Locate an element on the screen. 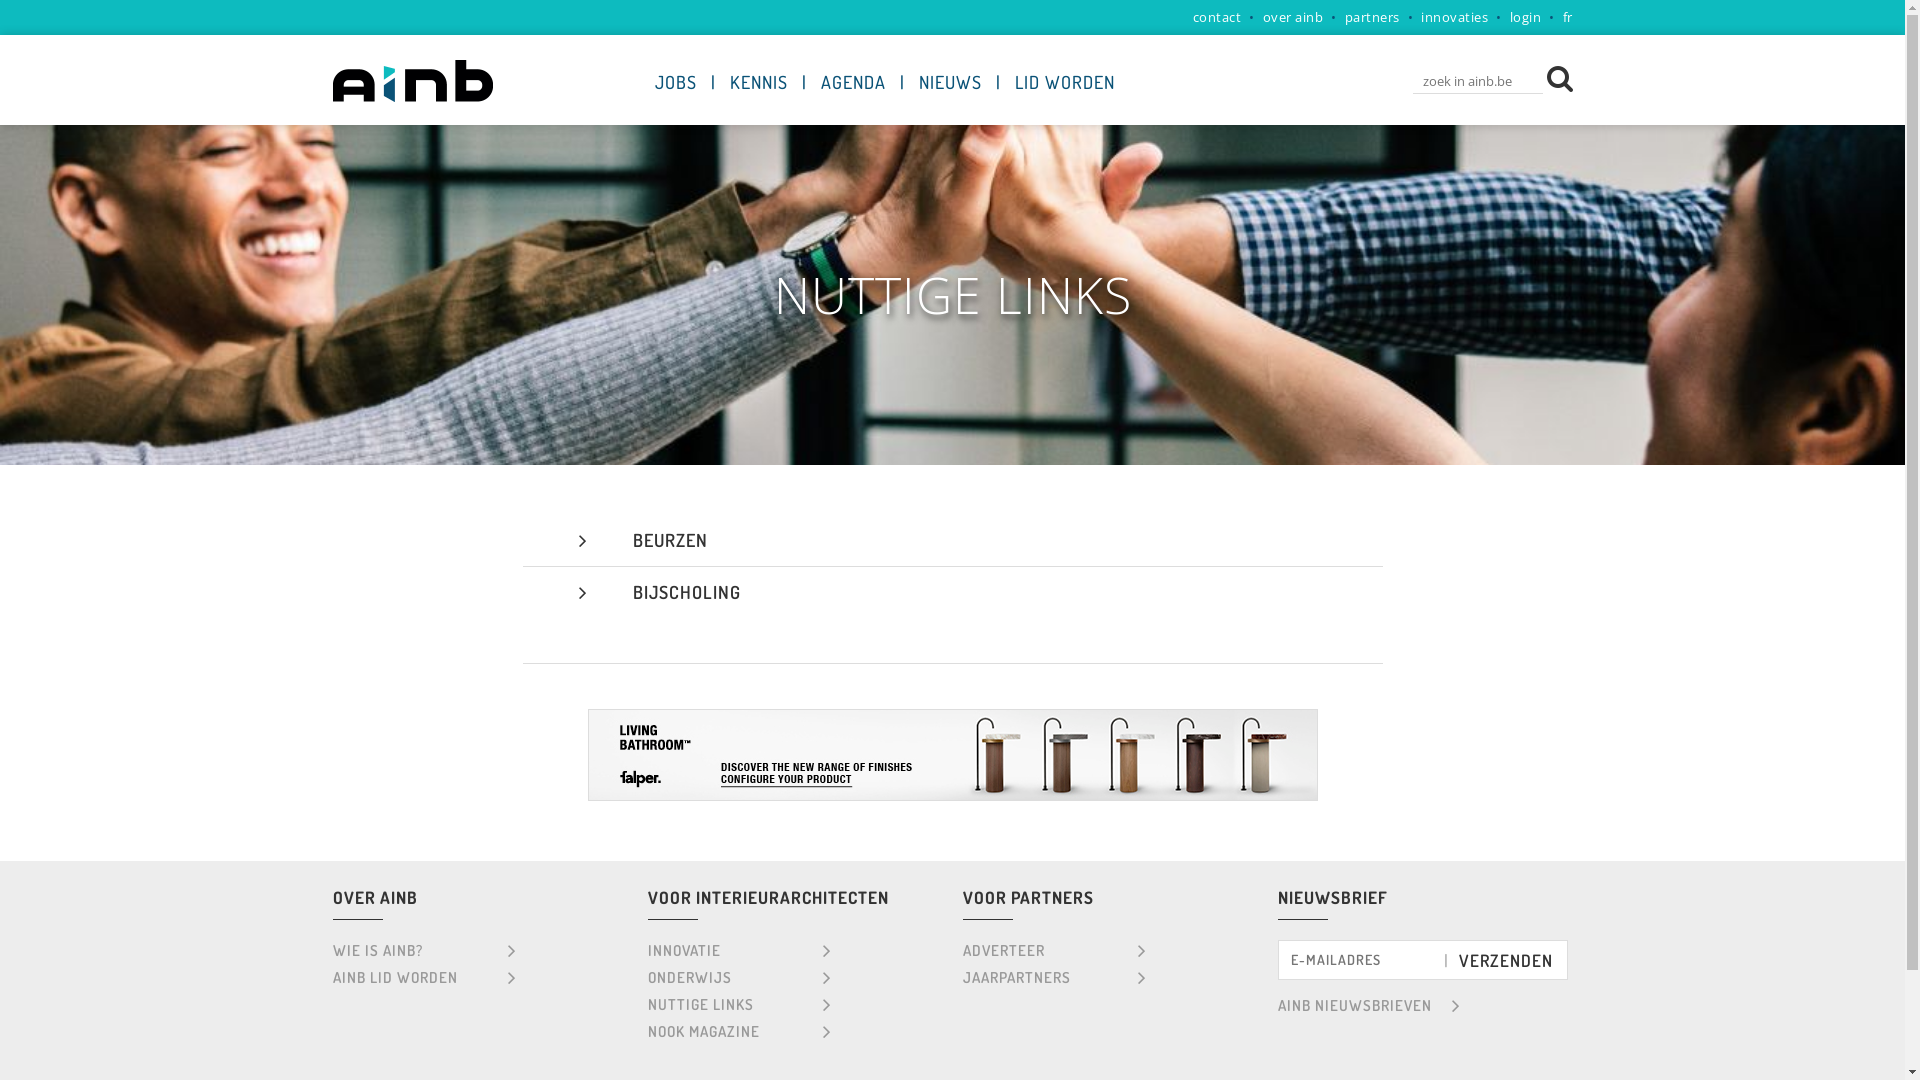 The width and height of the screenshot is (1920, 1080). LID WORDEN is located at coordinates (1064, 82).